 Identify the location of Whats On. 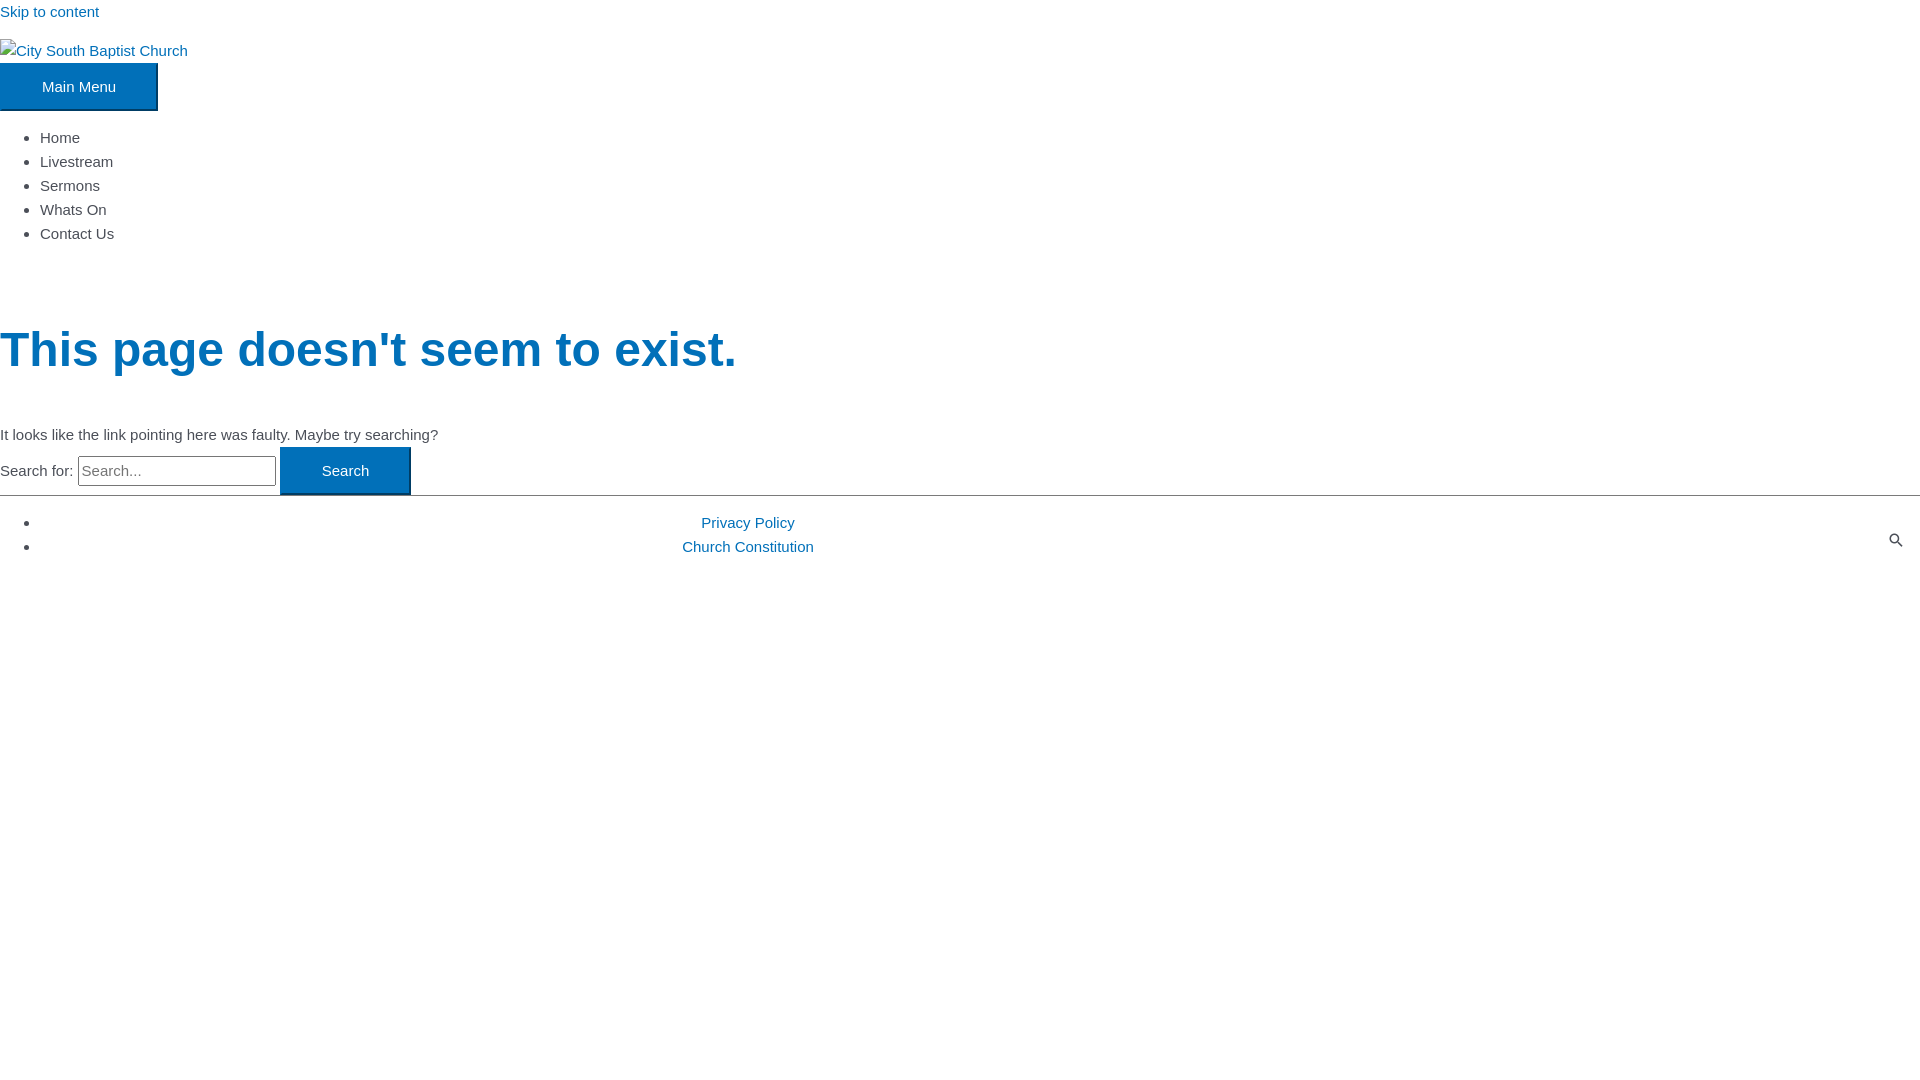
(74, 210).